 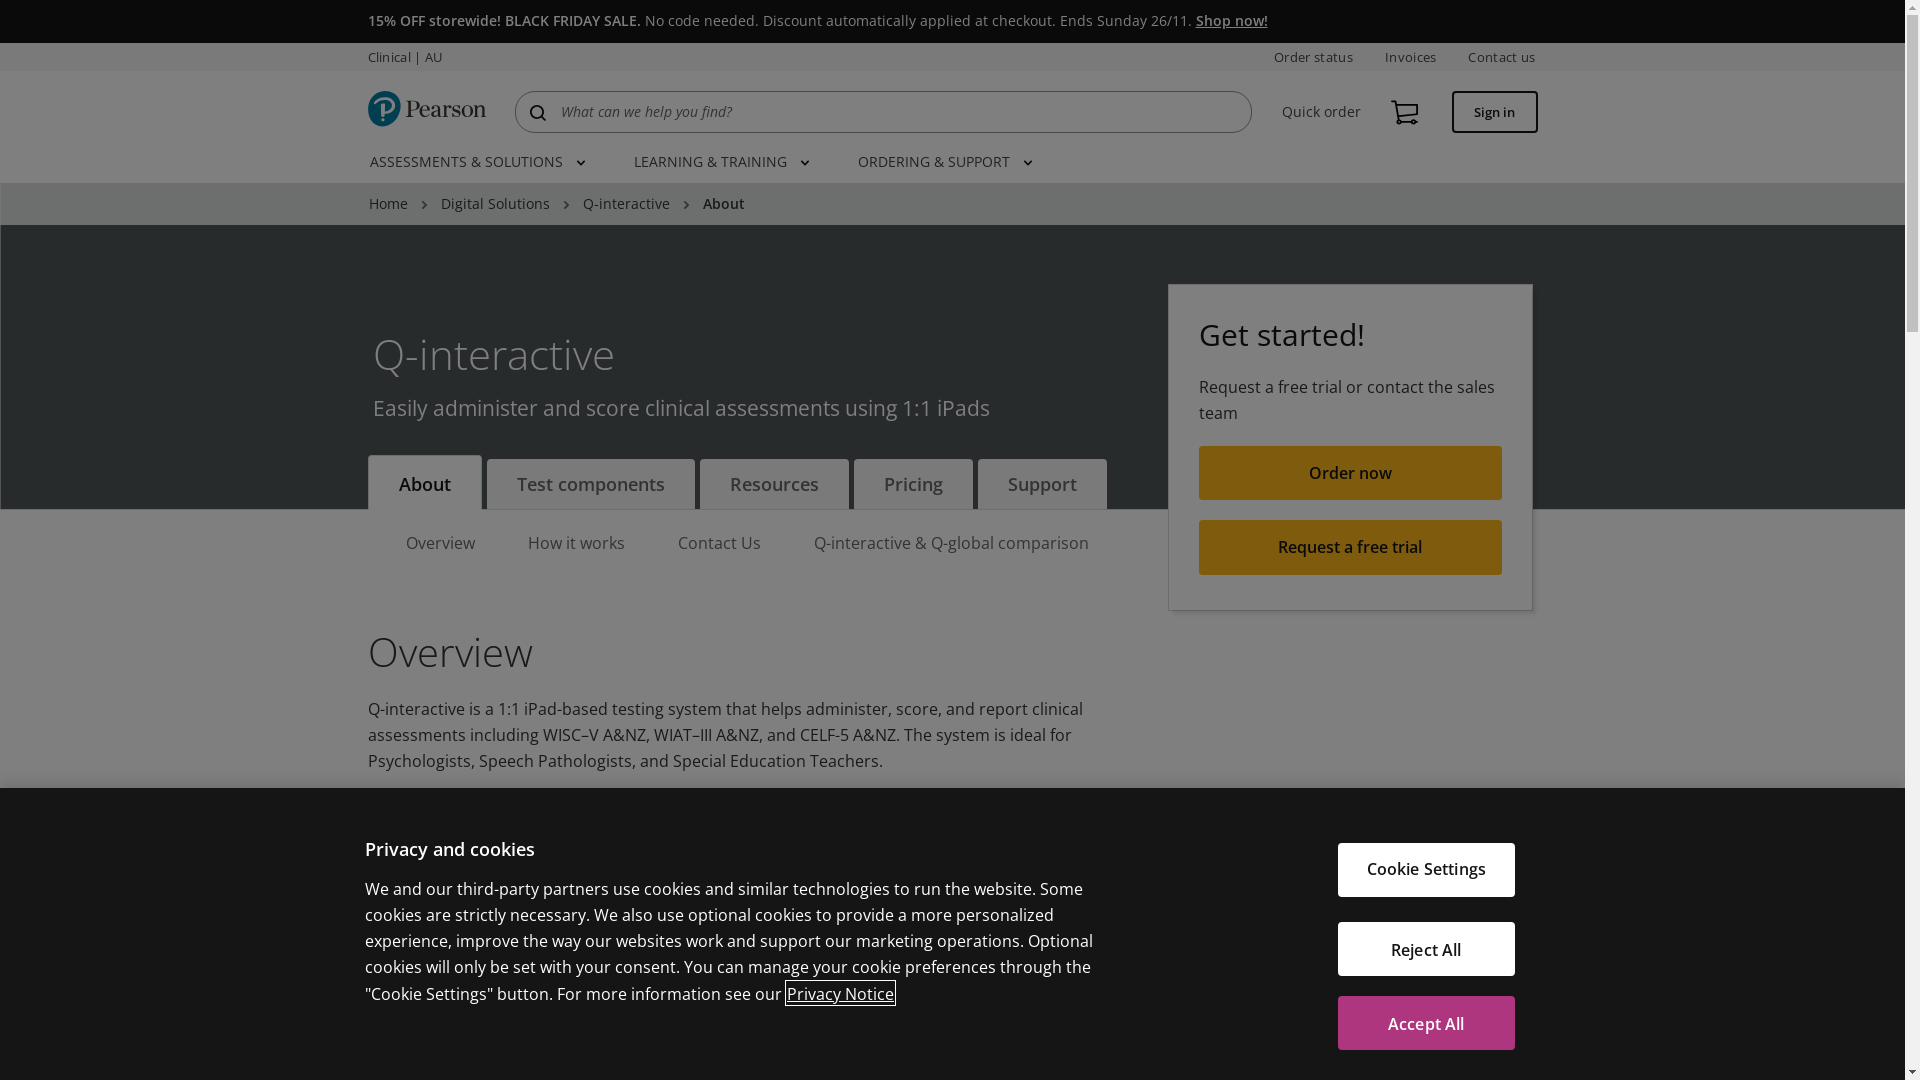 I want to click on About, so click(x=425, y=482).